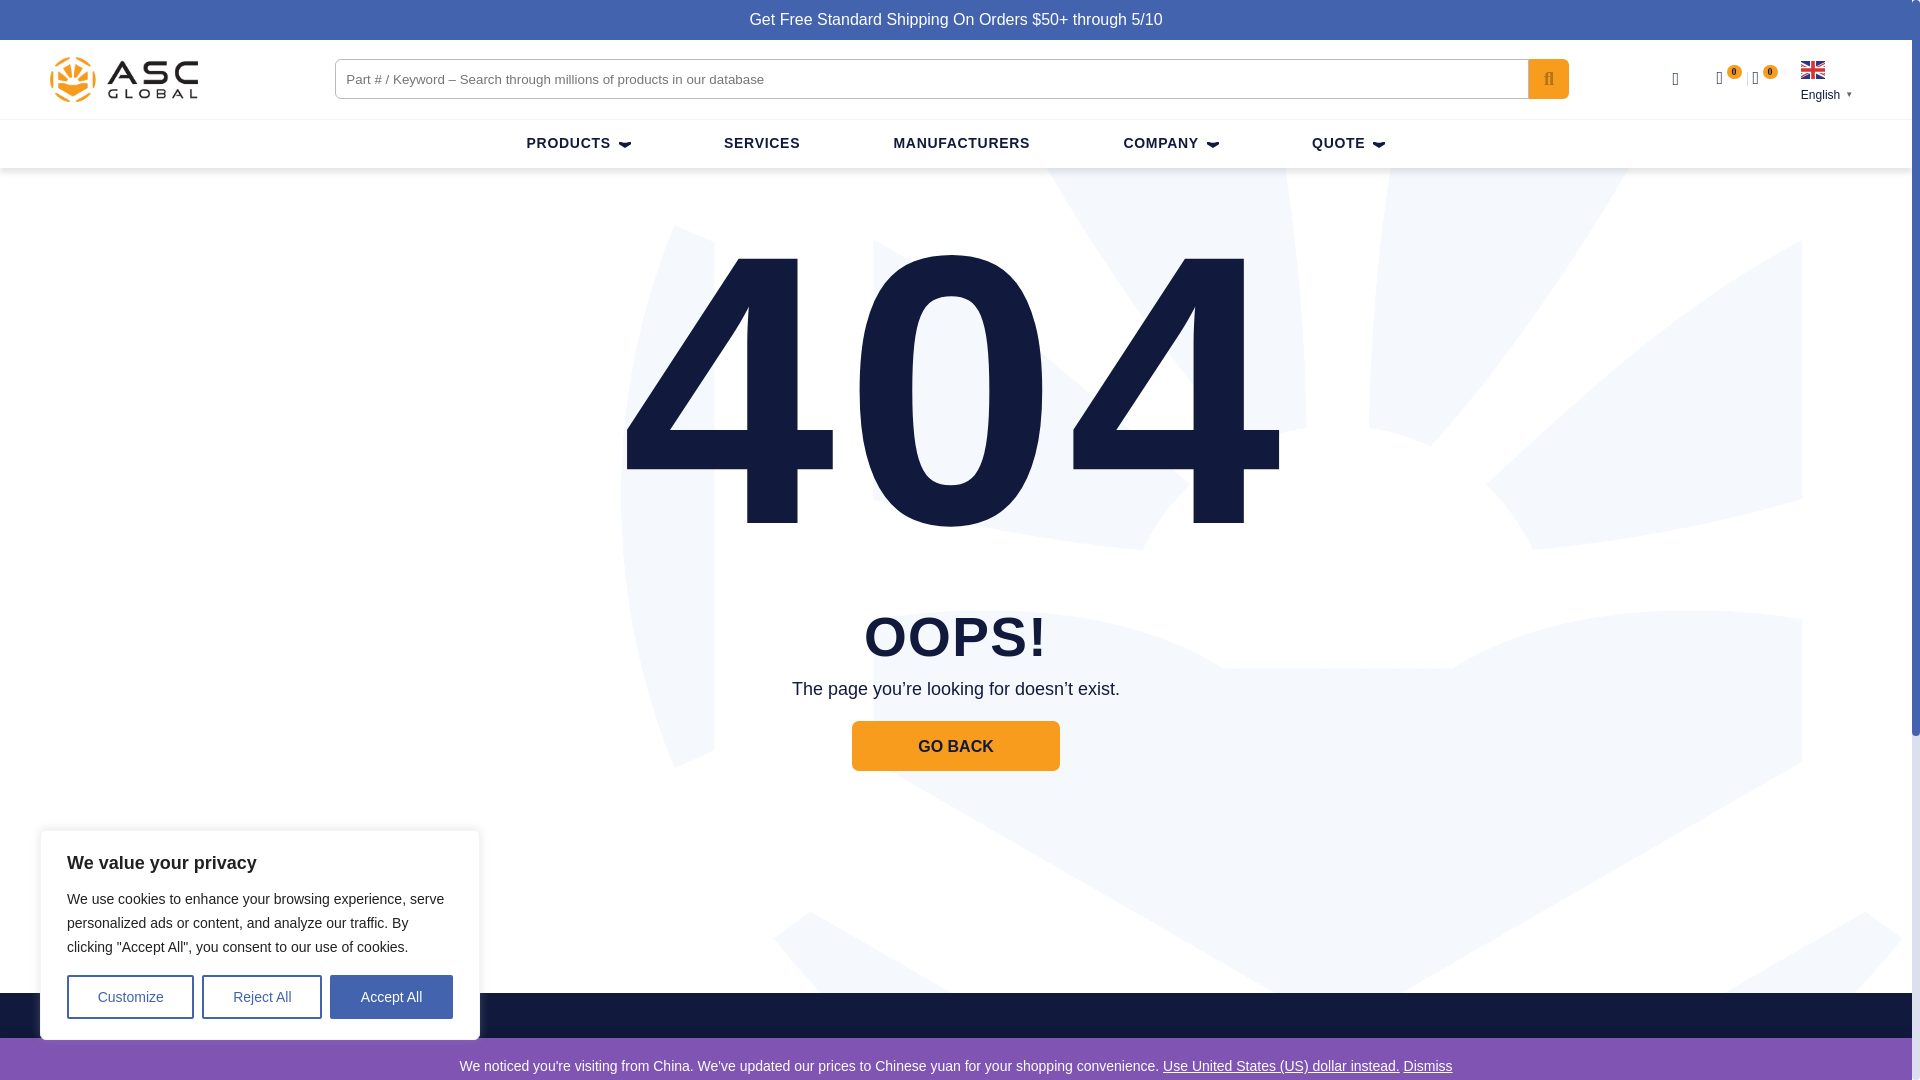  What do you see at coordinates (262, 997) in the screenshot?
I see `Reject All` at bounding box center [262, 997].